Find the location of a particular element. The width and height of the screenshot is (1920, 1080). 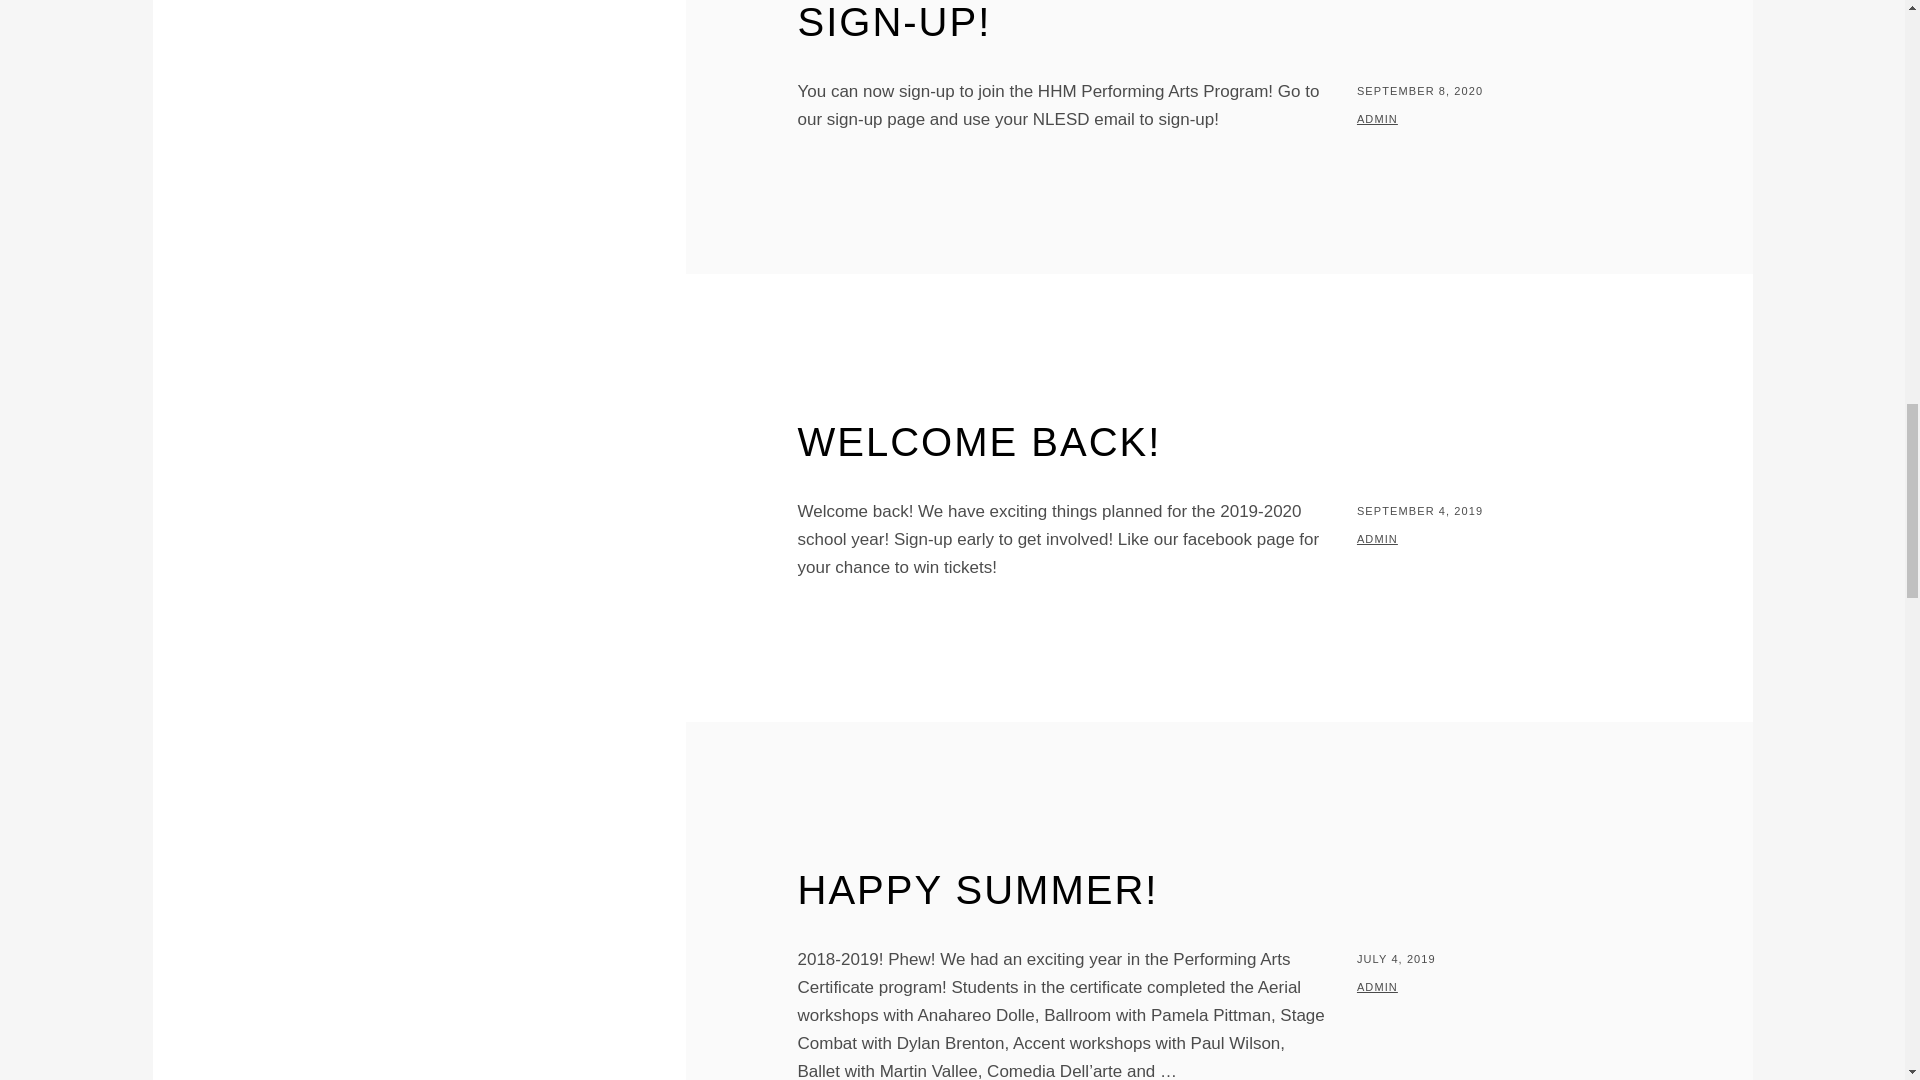

SIGN-UP! is located at coordinates (895, 22).